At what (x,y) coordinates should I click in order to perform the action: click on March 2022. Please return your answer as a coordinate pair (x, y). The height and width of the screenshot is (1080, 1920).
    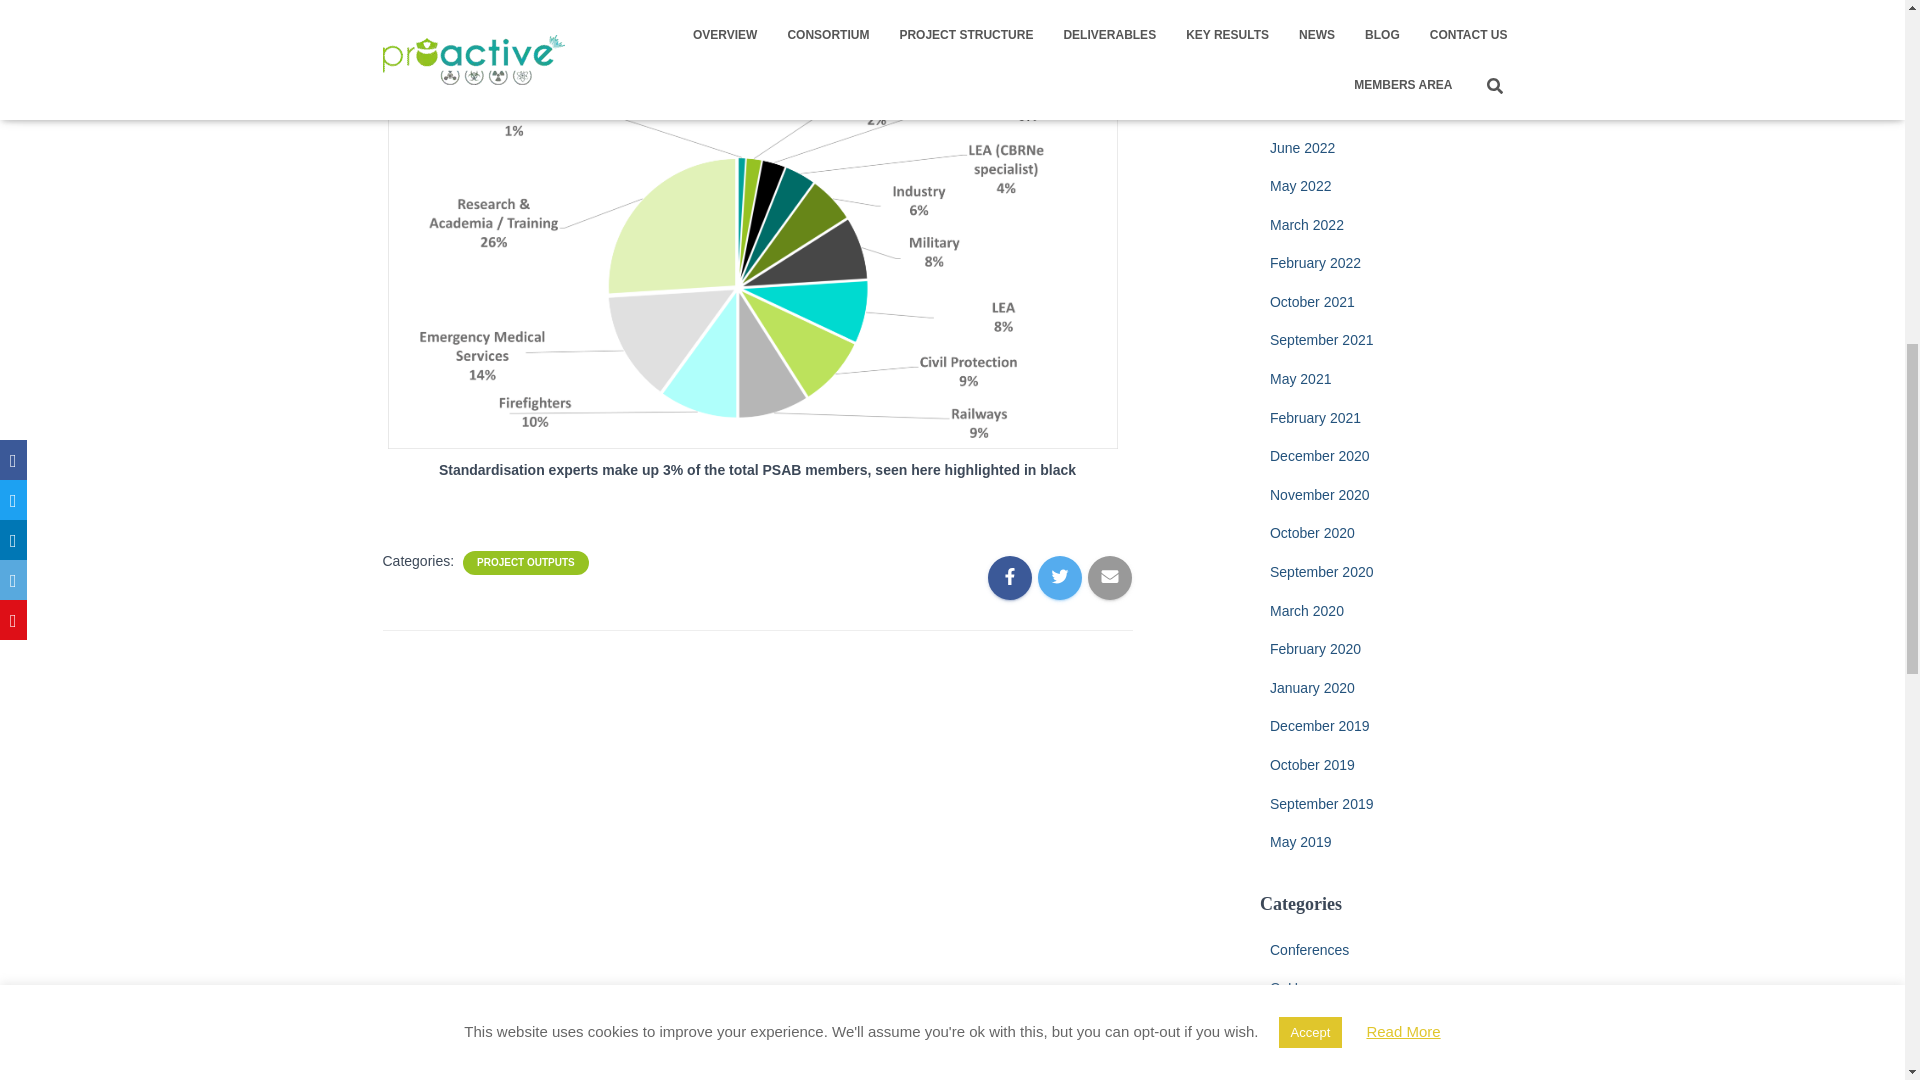
    Looking at the image, I should click on (1306, 225).